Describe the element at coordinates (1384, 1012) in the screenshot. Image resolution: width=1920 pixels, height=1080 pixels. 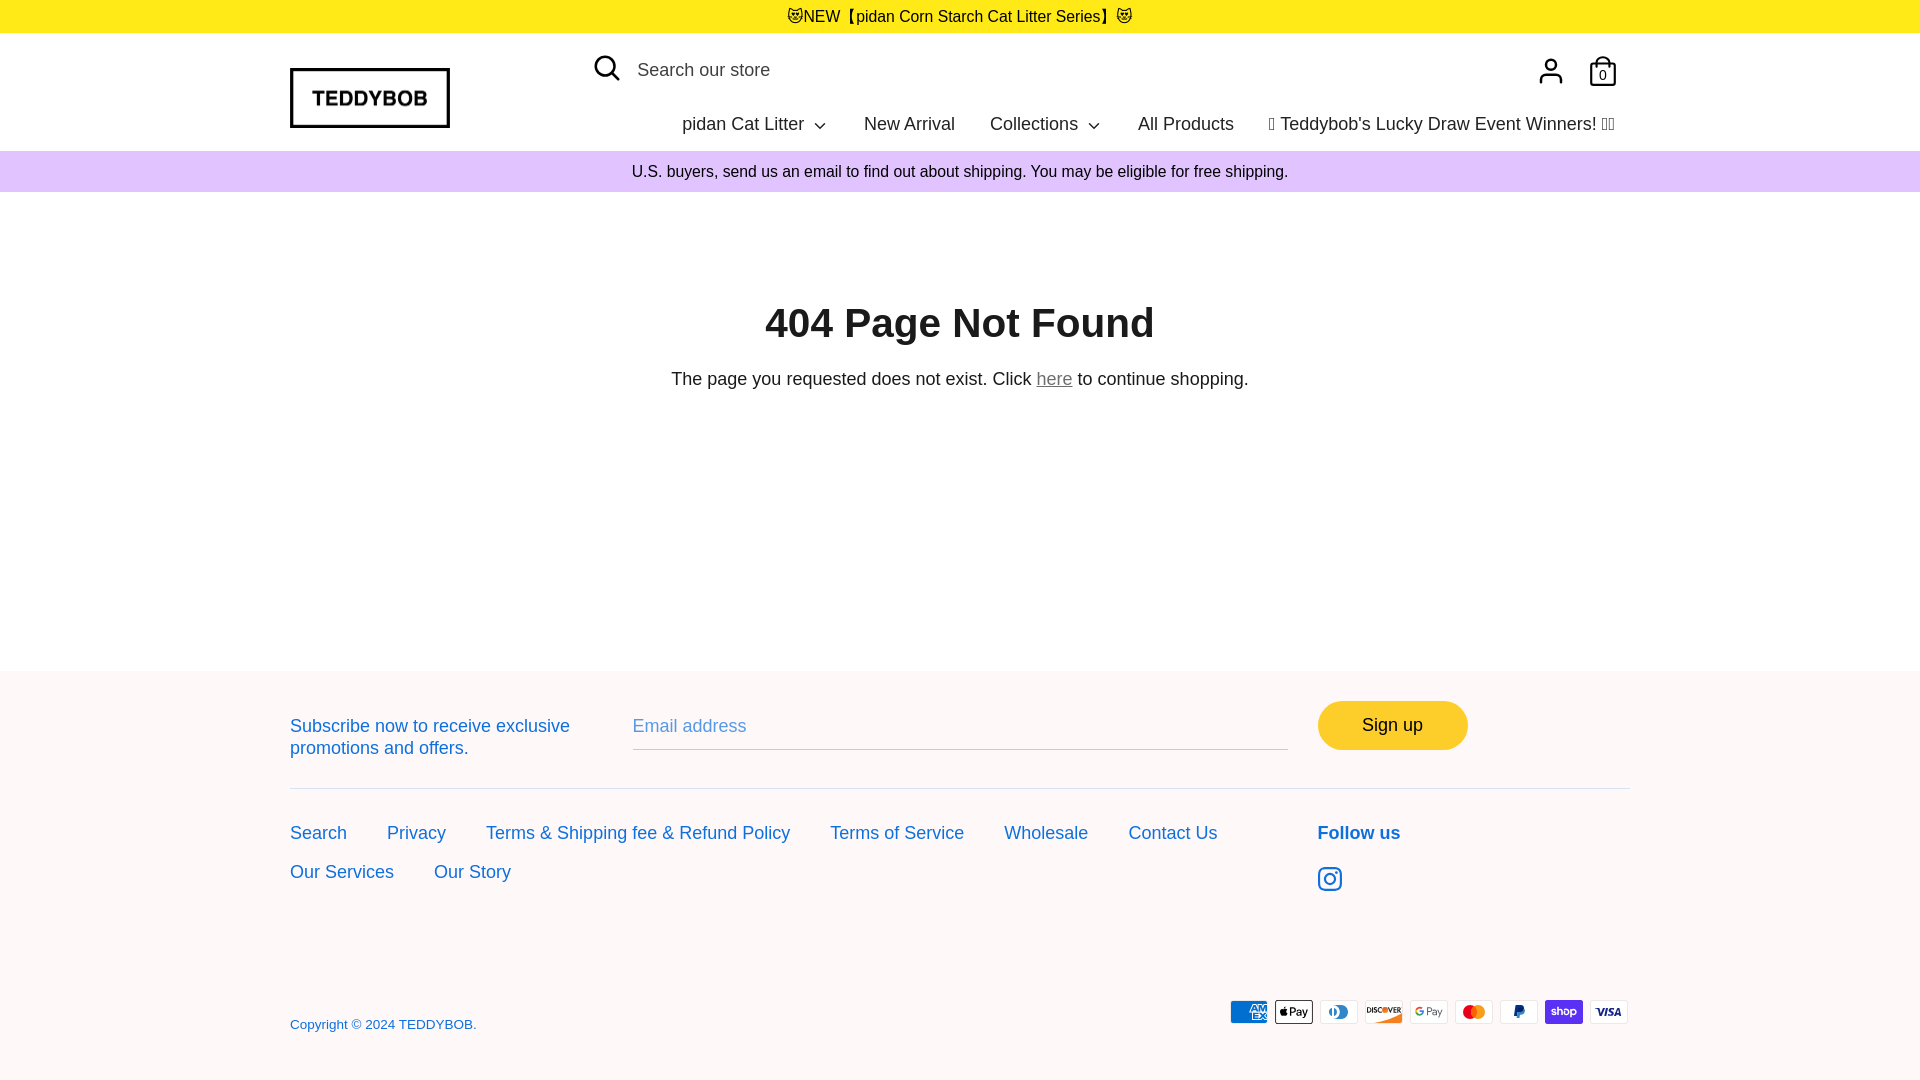
I see `Discover` at that location.